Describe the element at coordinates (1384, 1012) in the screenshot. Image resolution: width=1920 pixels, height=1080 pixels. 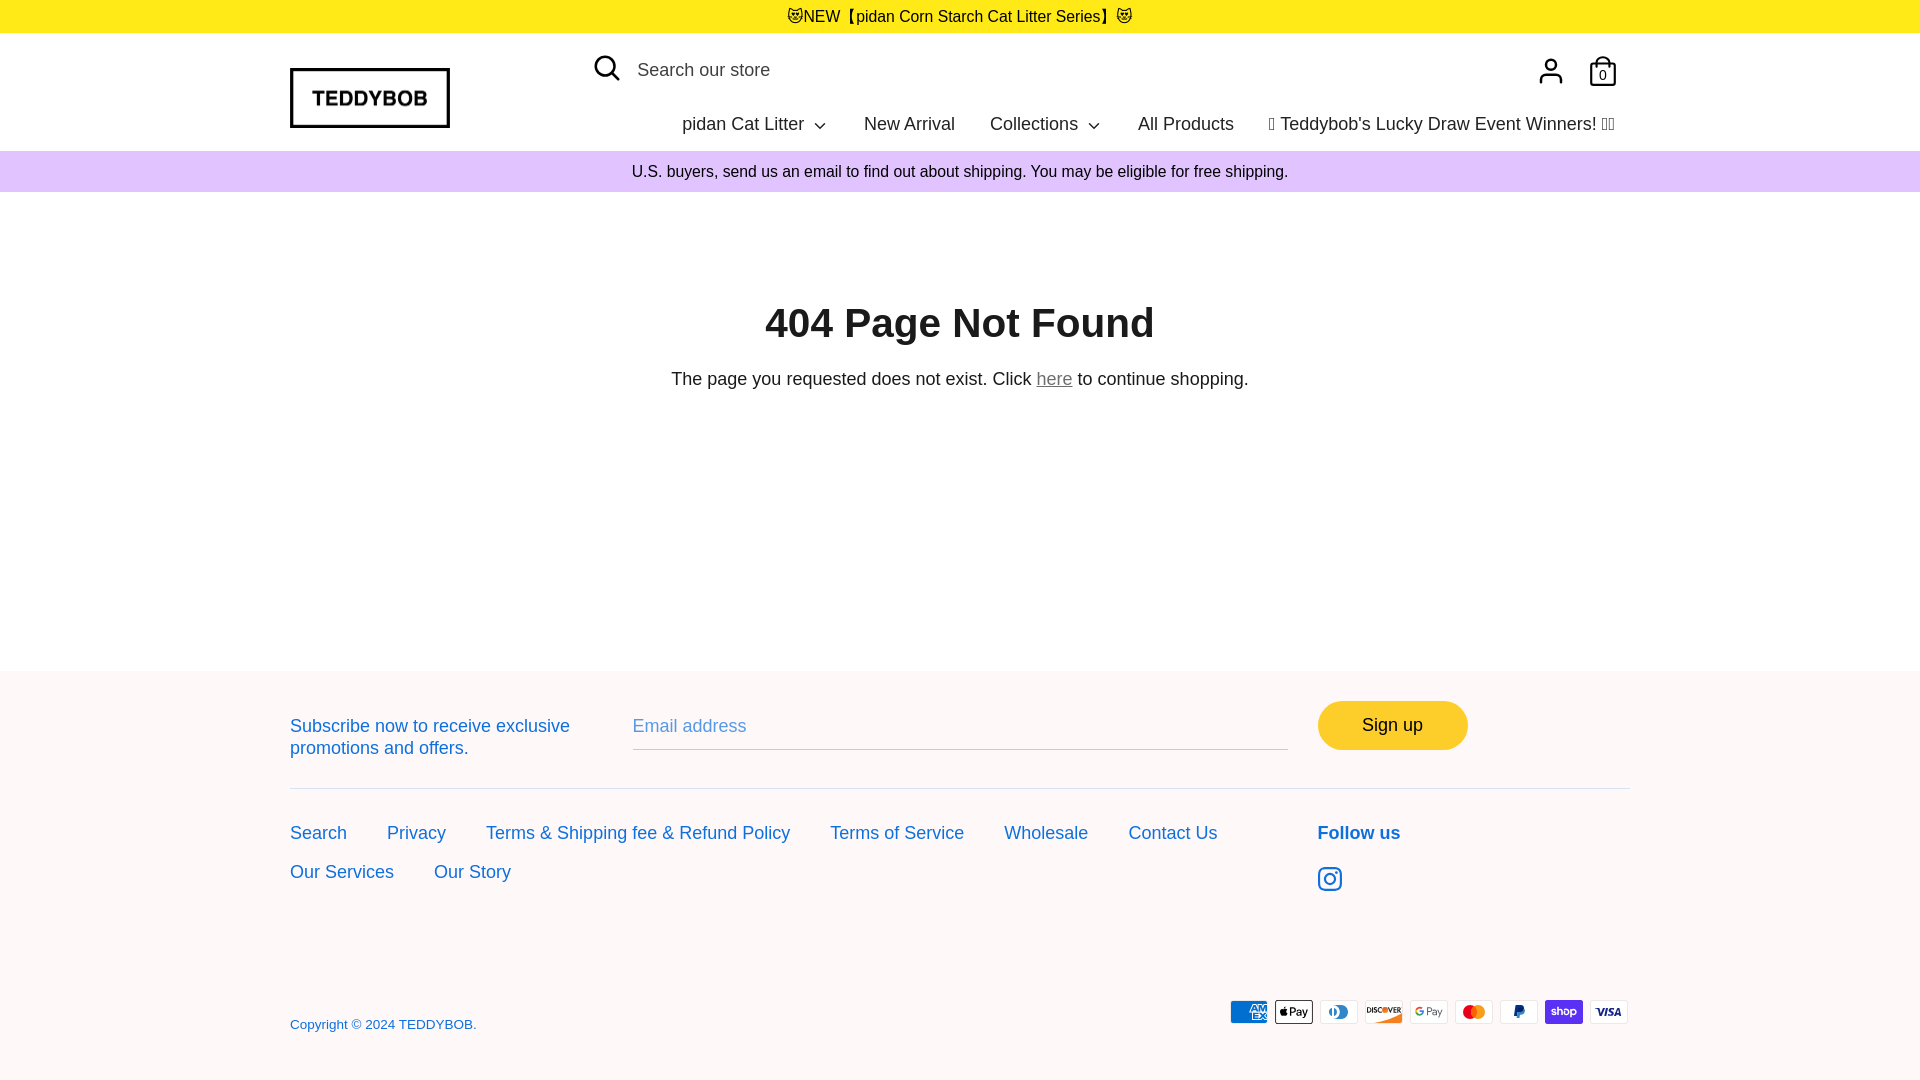
I see `Discover` at that location.